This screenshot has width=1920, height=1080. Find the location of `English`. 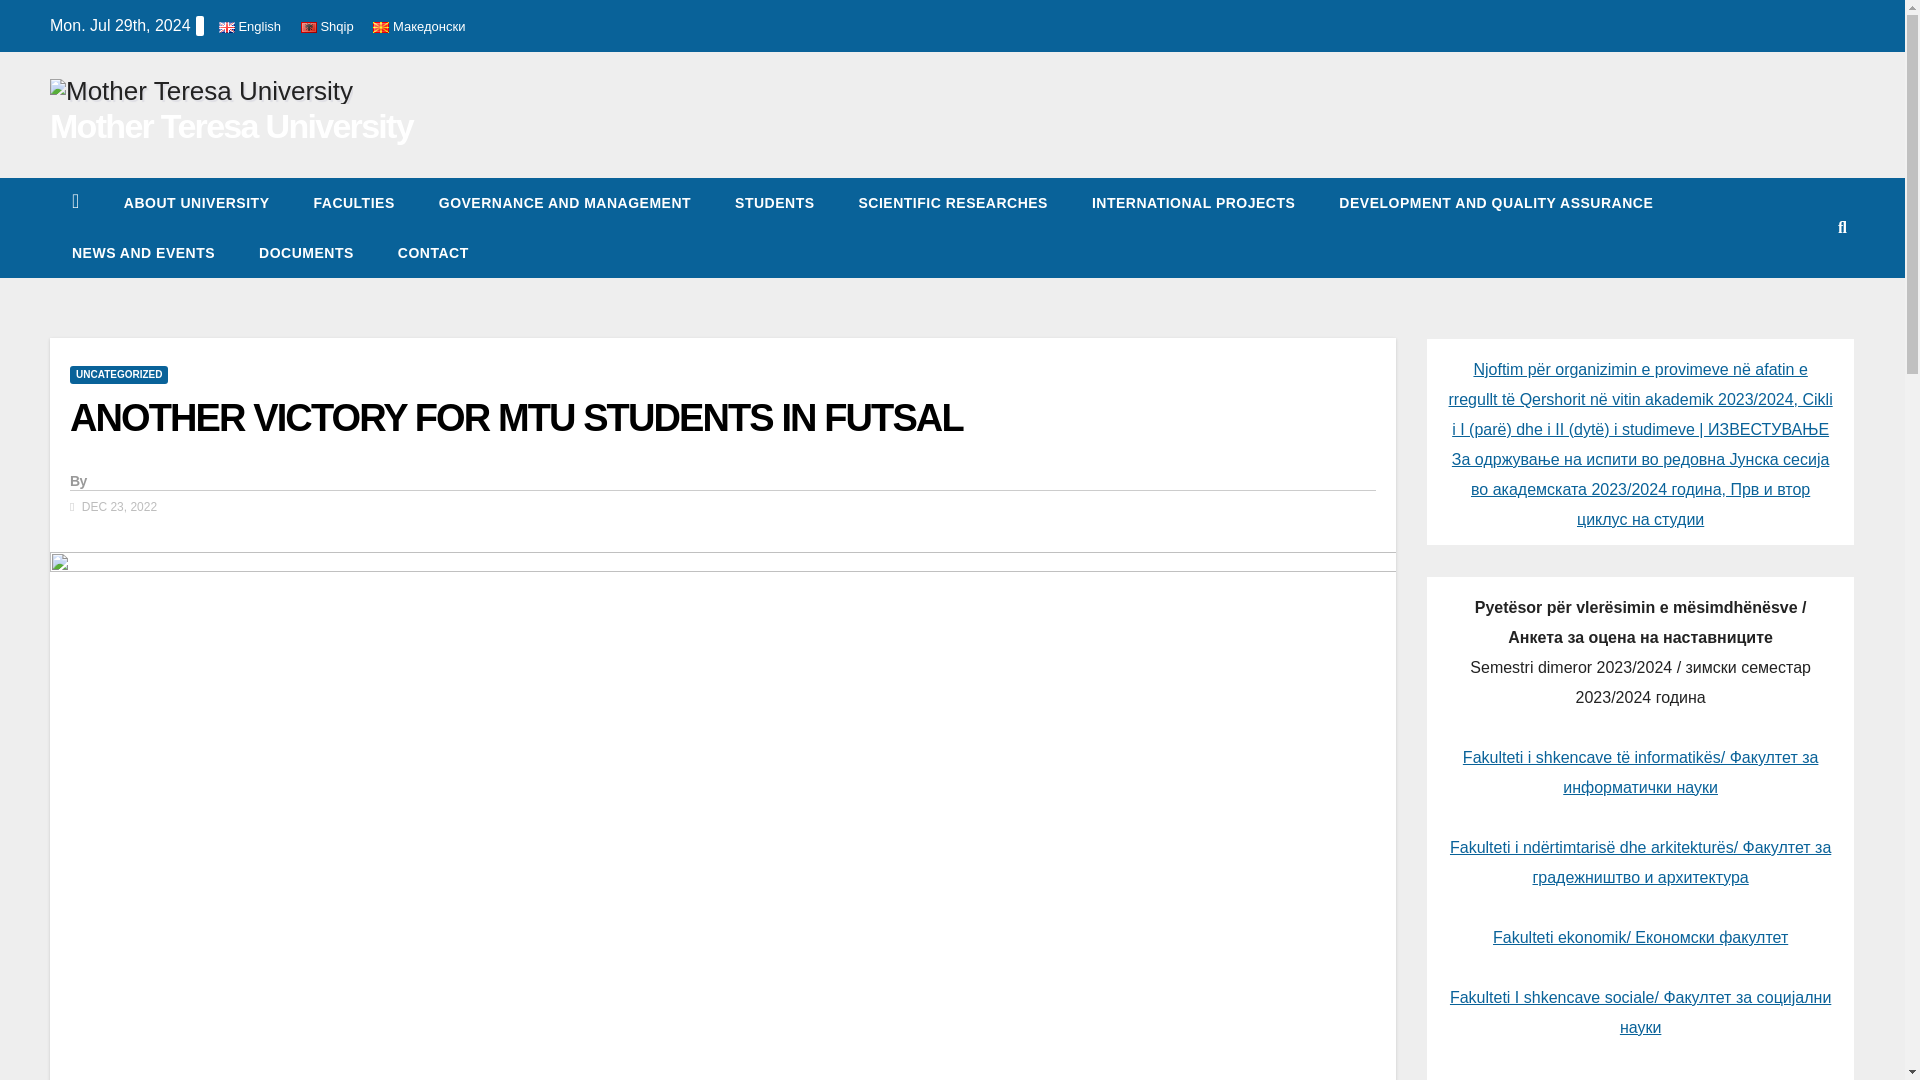

English is located at coordinates (250, 26).